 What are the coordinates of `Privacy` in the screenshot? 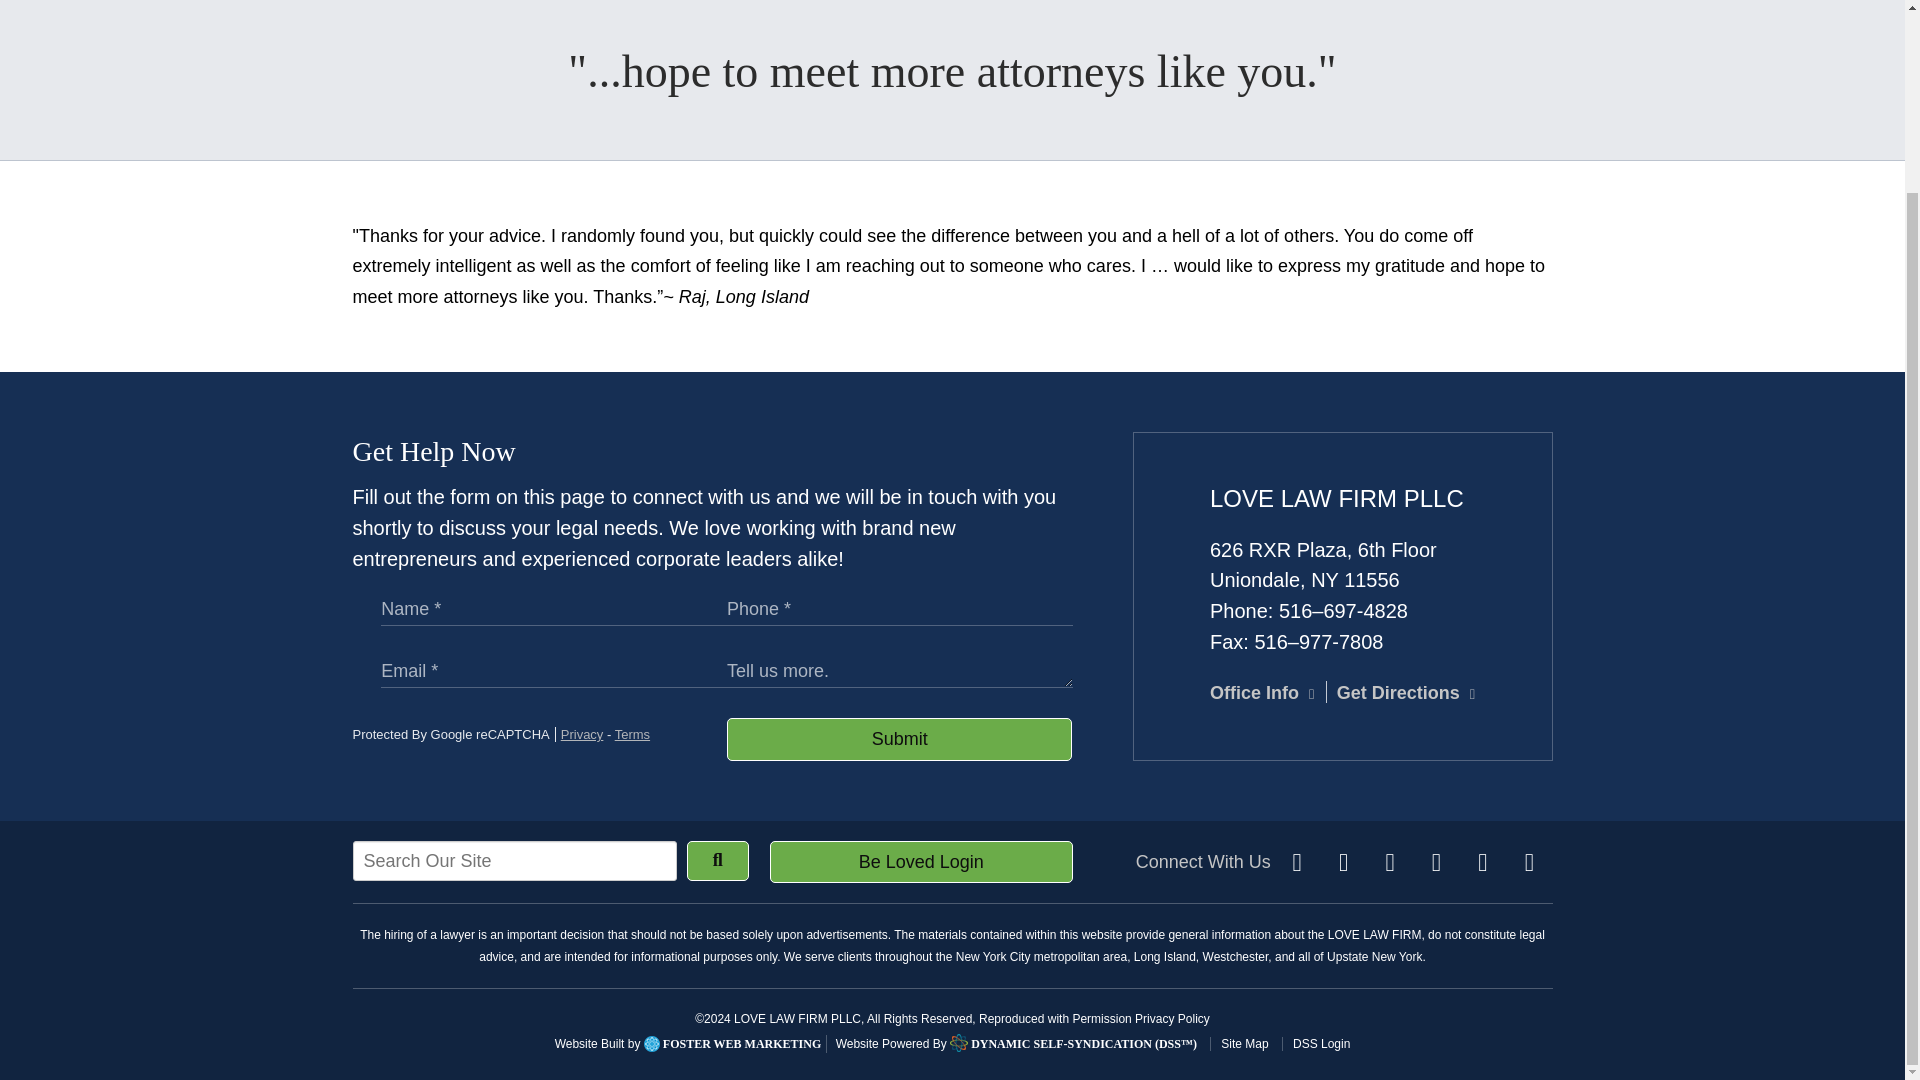 It's located at (582, 734).